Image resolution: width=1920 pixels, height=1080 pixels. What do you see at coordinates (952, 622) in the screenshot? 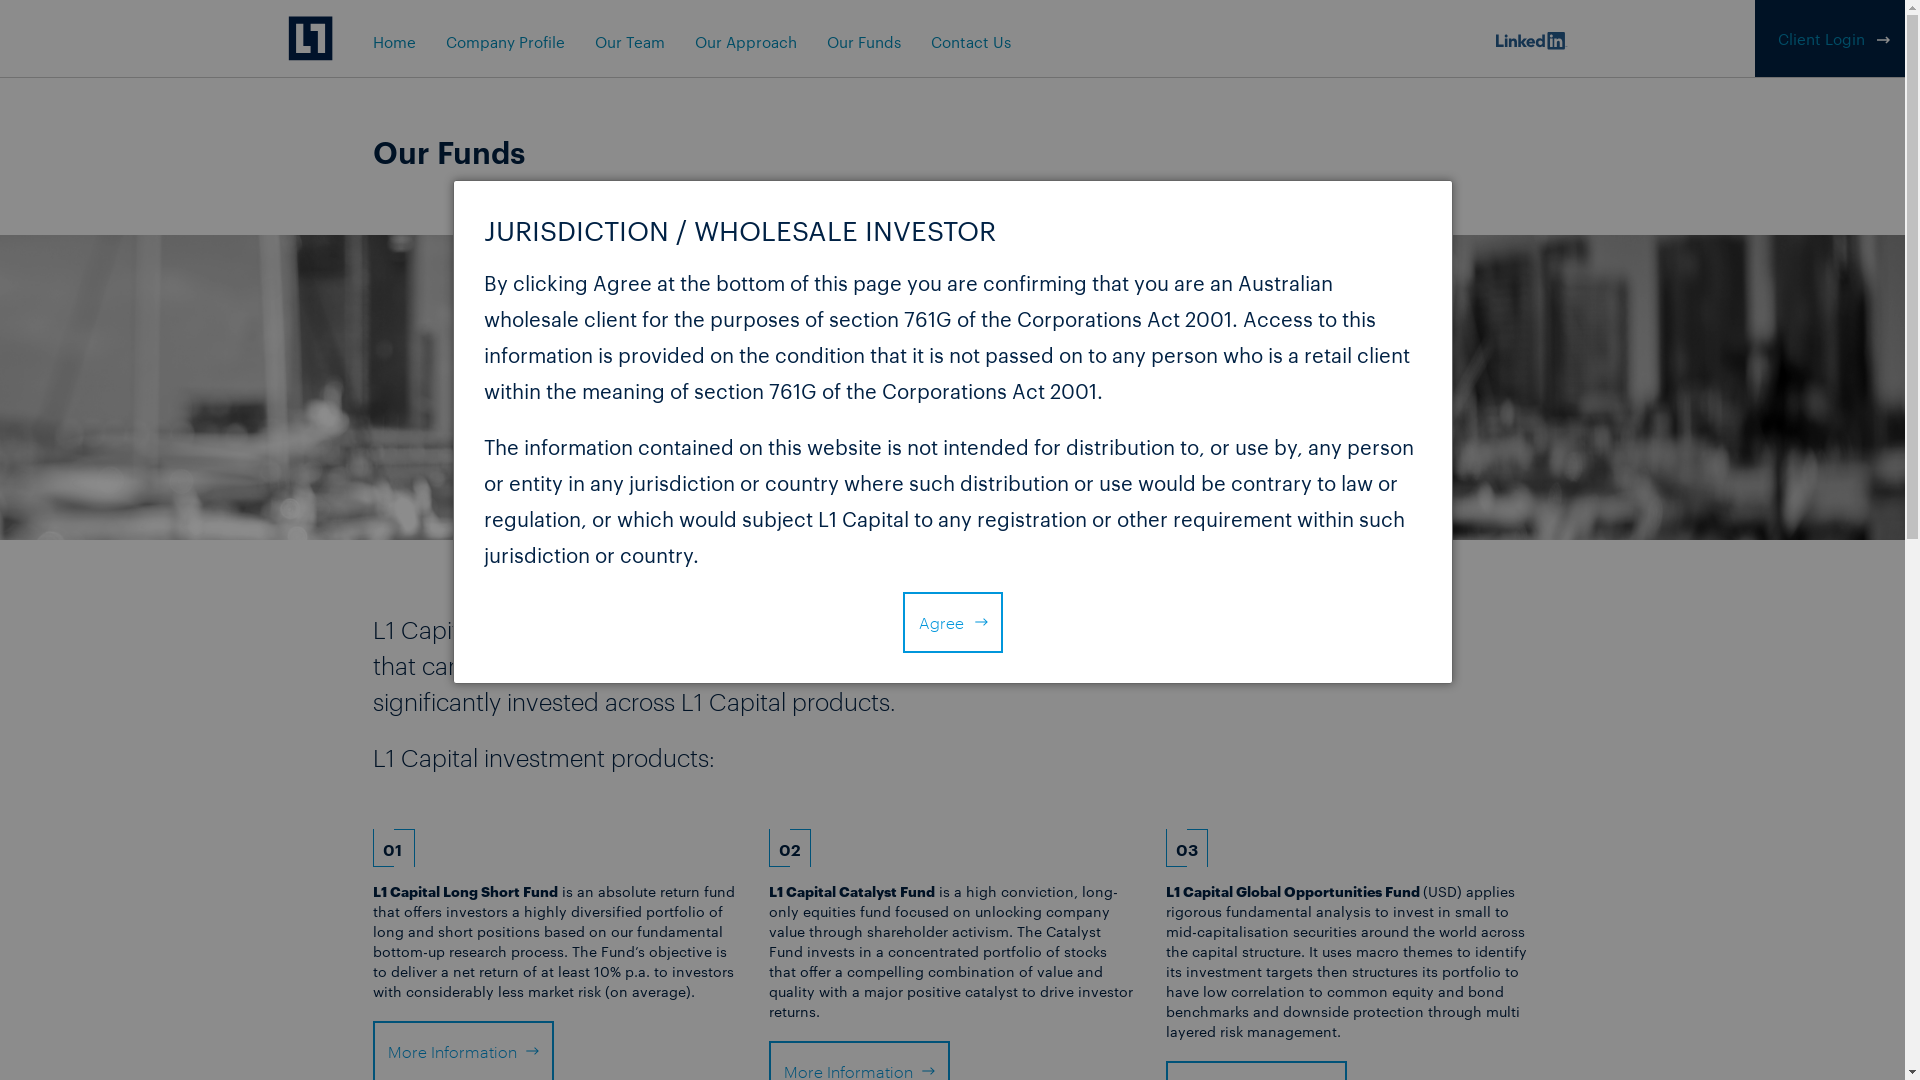
I see `Agree` at bounding box center [952, 622].